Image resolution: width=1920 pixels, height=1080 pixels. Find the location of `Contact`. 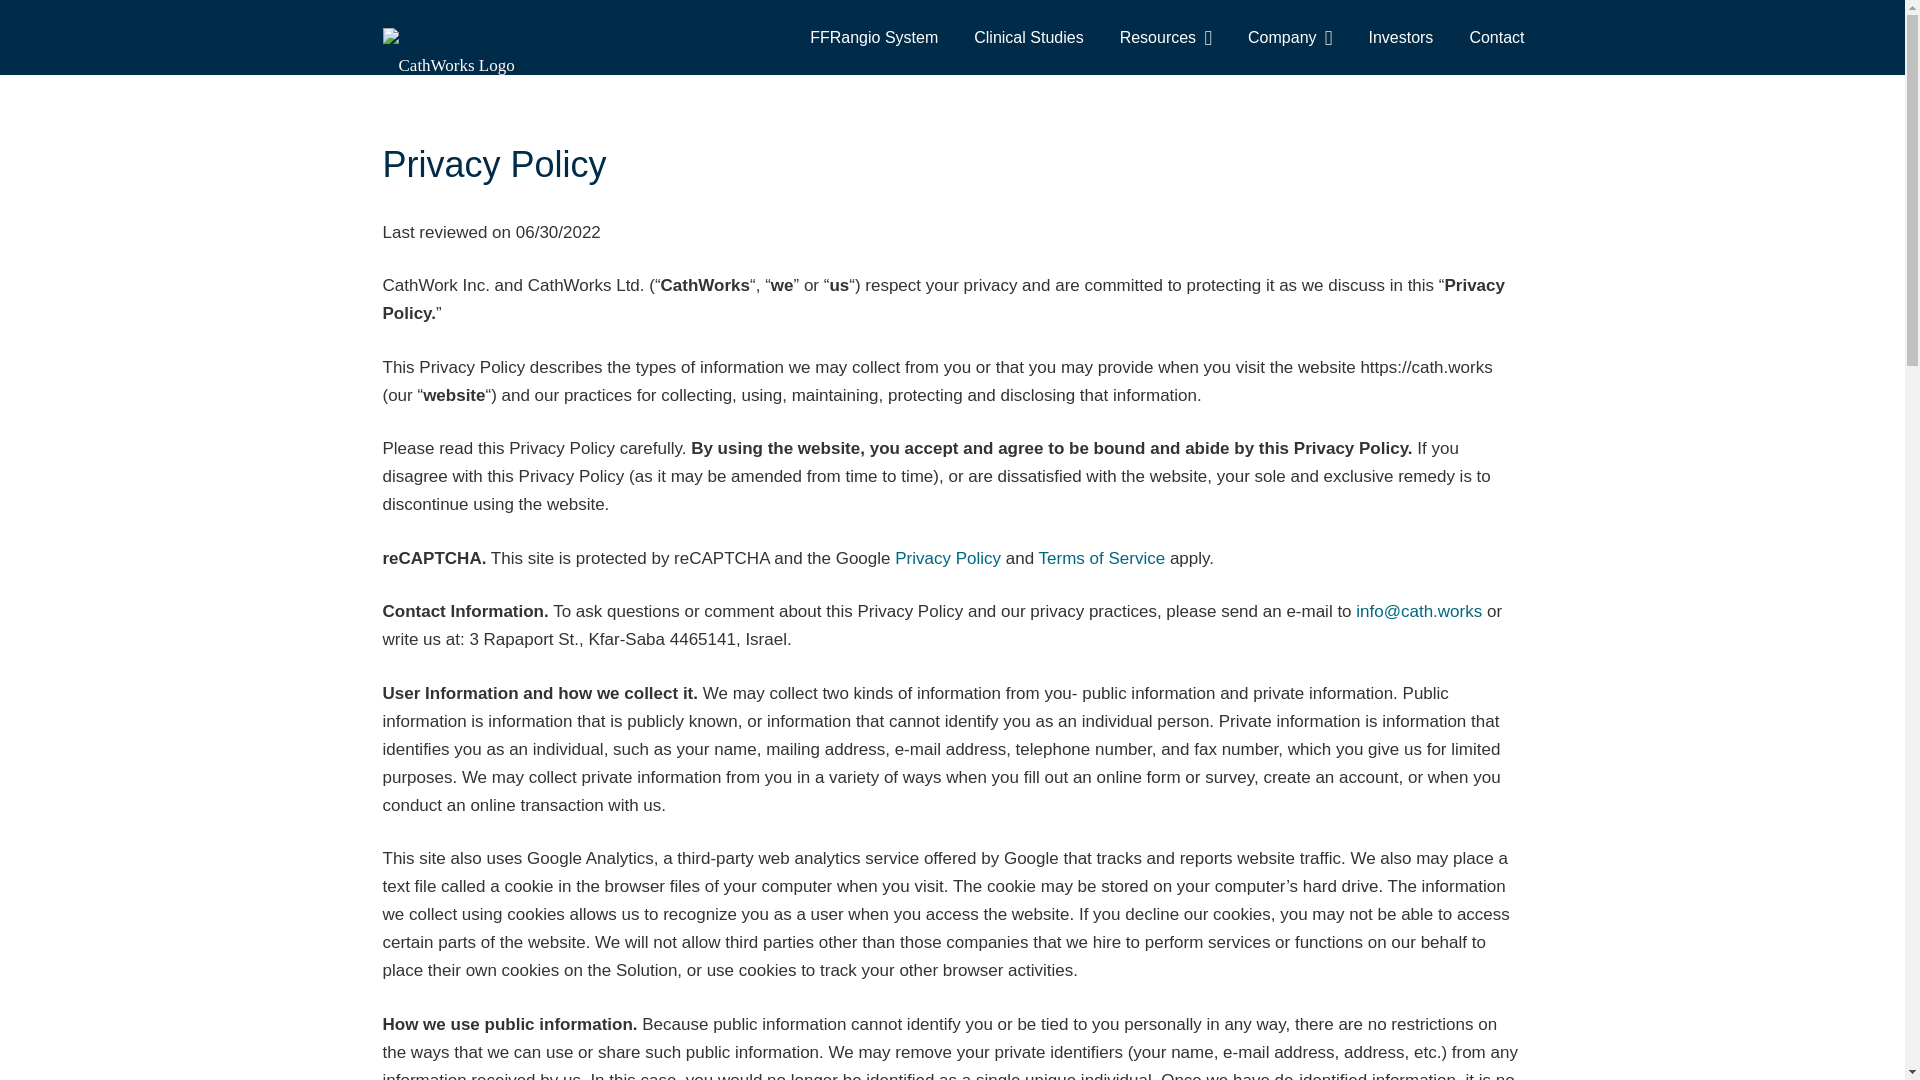

Contact is located at coordinates (1496, 36).